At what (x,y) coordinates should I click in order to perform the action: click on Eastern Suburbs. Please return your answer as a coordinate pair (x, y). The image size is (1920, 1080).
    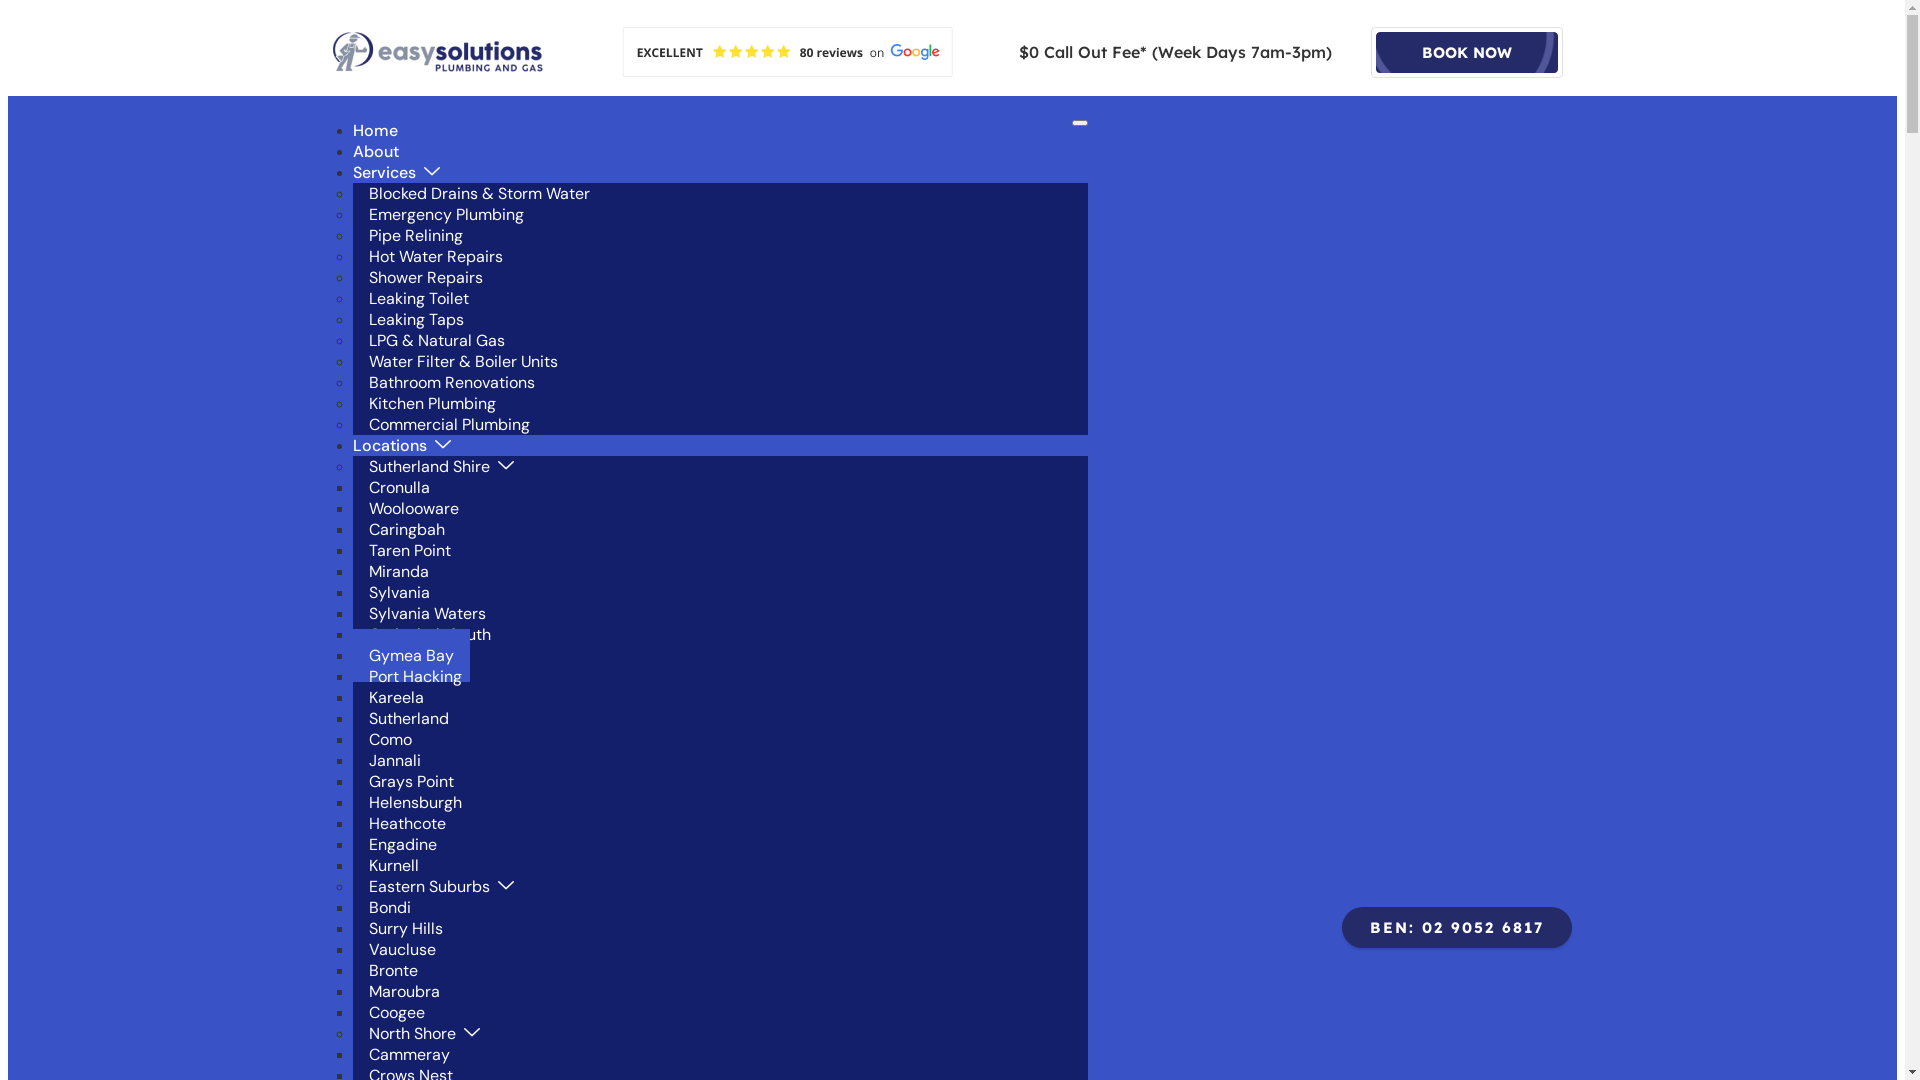
    Looking at the image, I should click on (440, 886).